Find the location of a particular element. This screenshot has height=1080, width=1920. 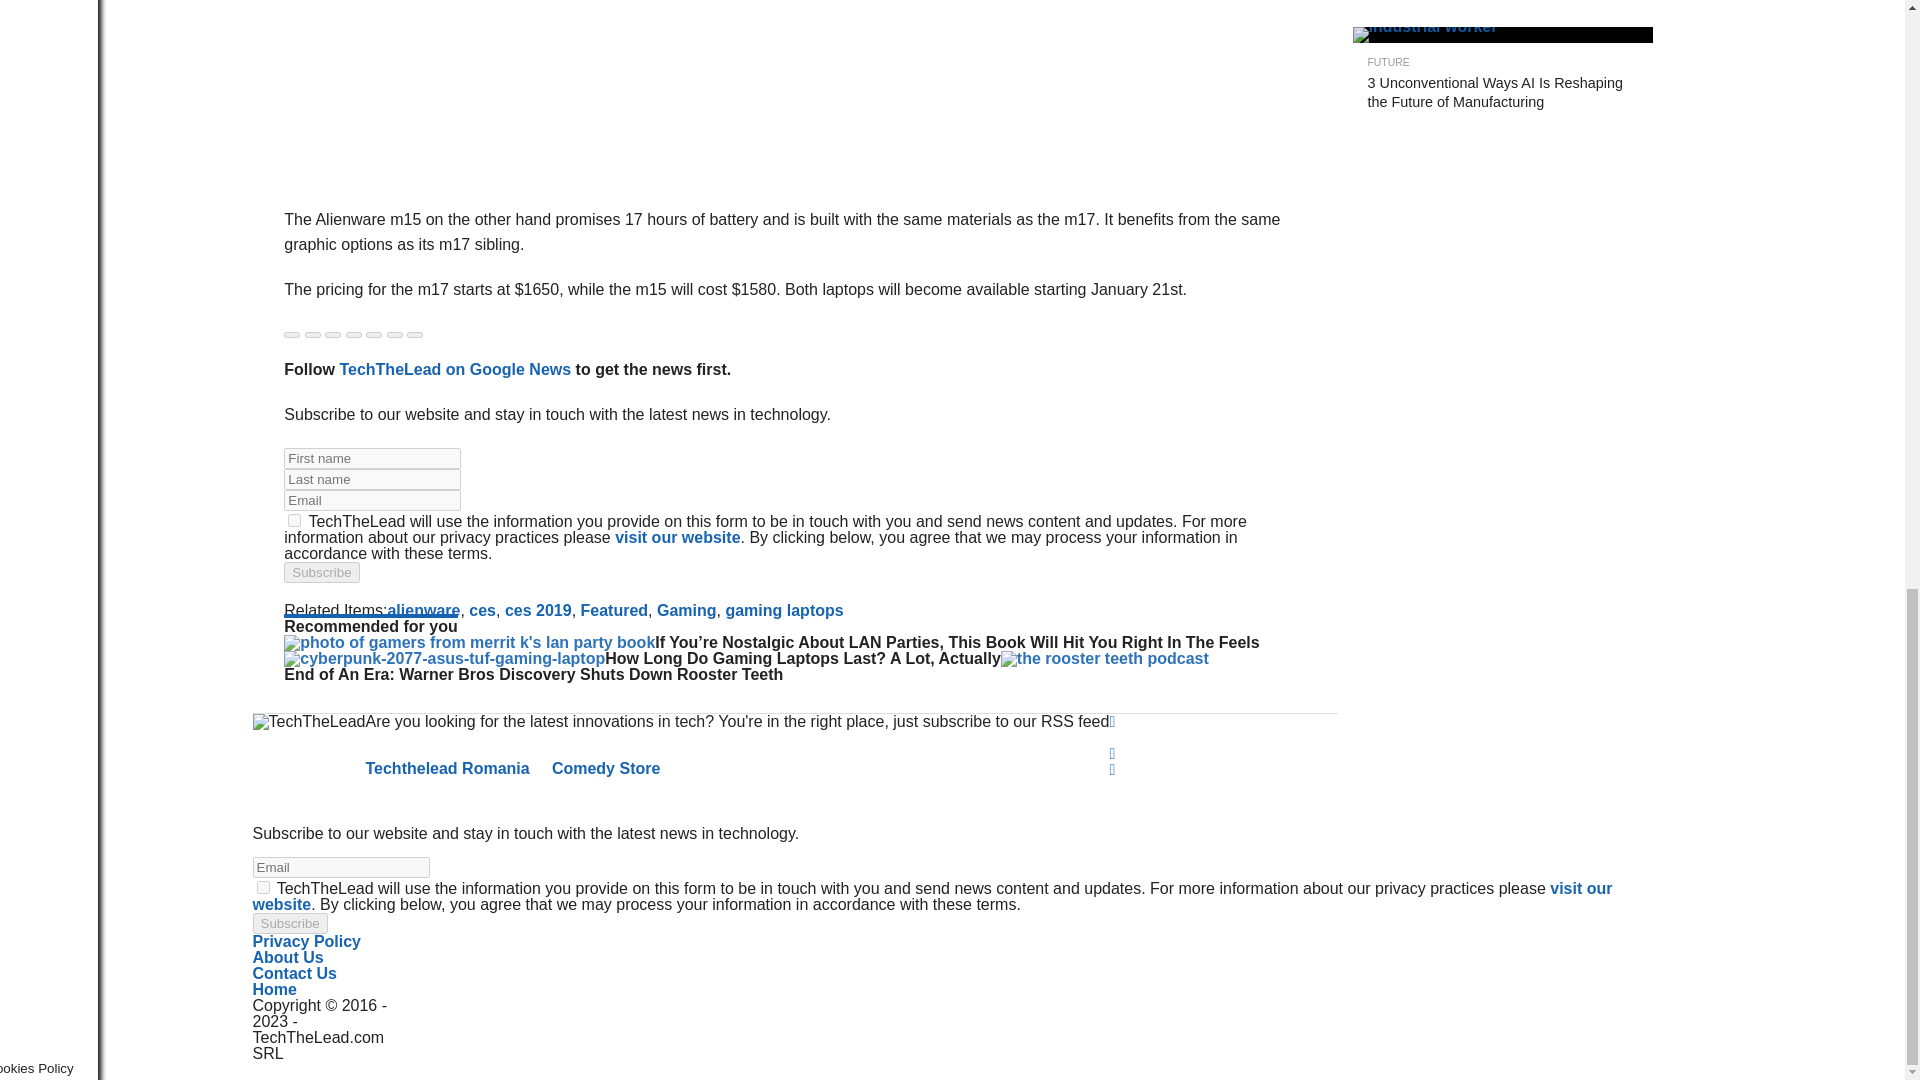

Subscribe is located at coordinates (322, 572).